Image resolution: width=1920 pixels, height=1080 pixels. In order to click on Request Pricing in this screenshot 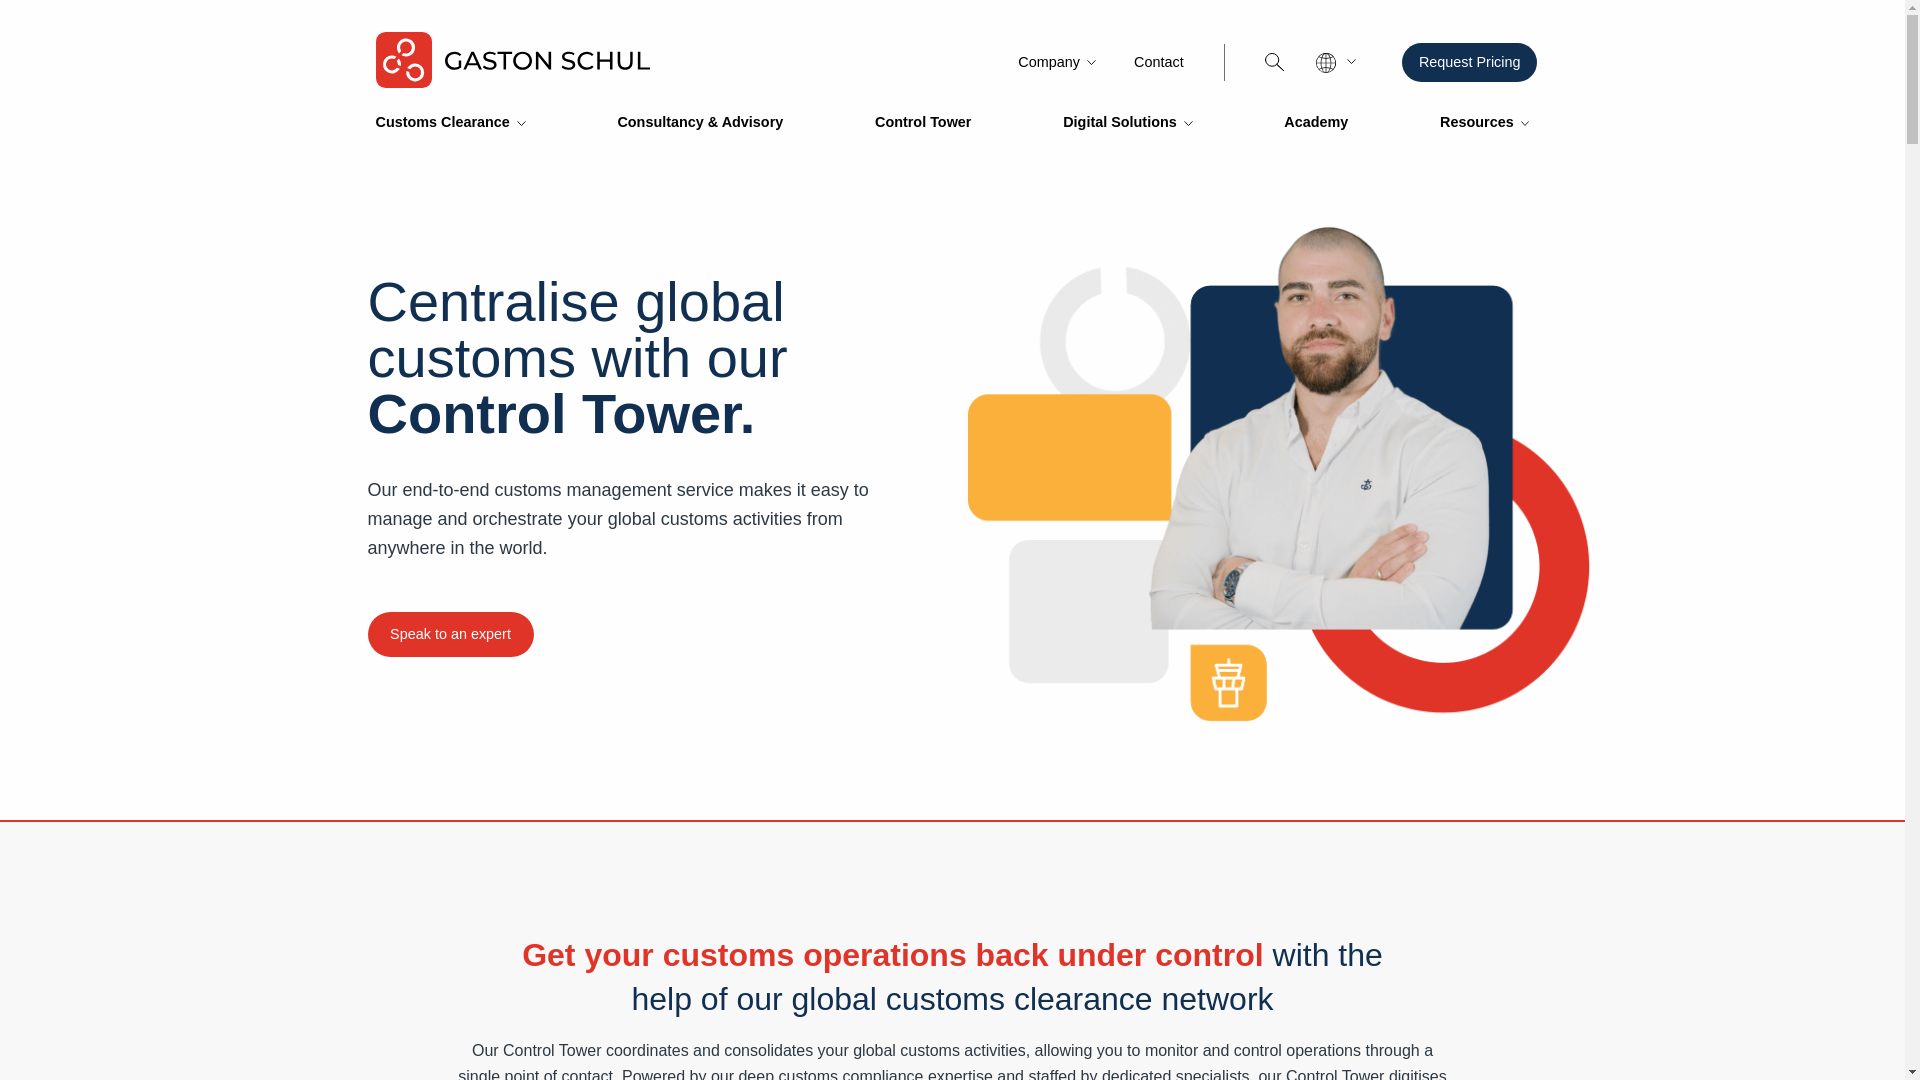, I will do `click(1469, 62)`.